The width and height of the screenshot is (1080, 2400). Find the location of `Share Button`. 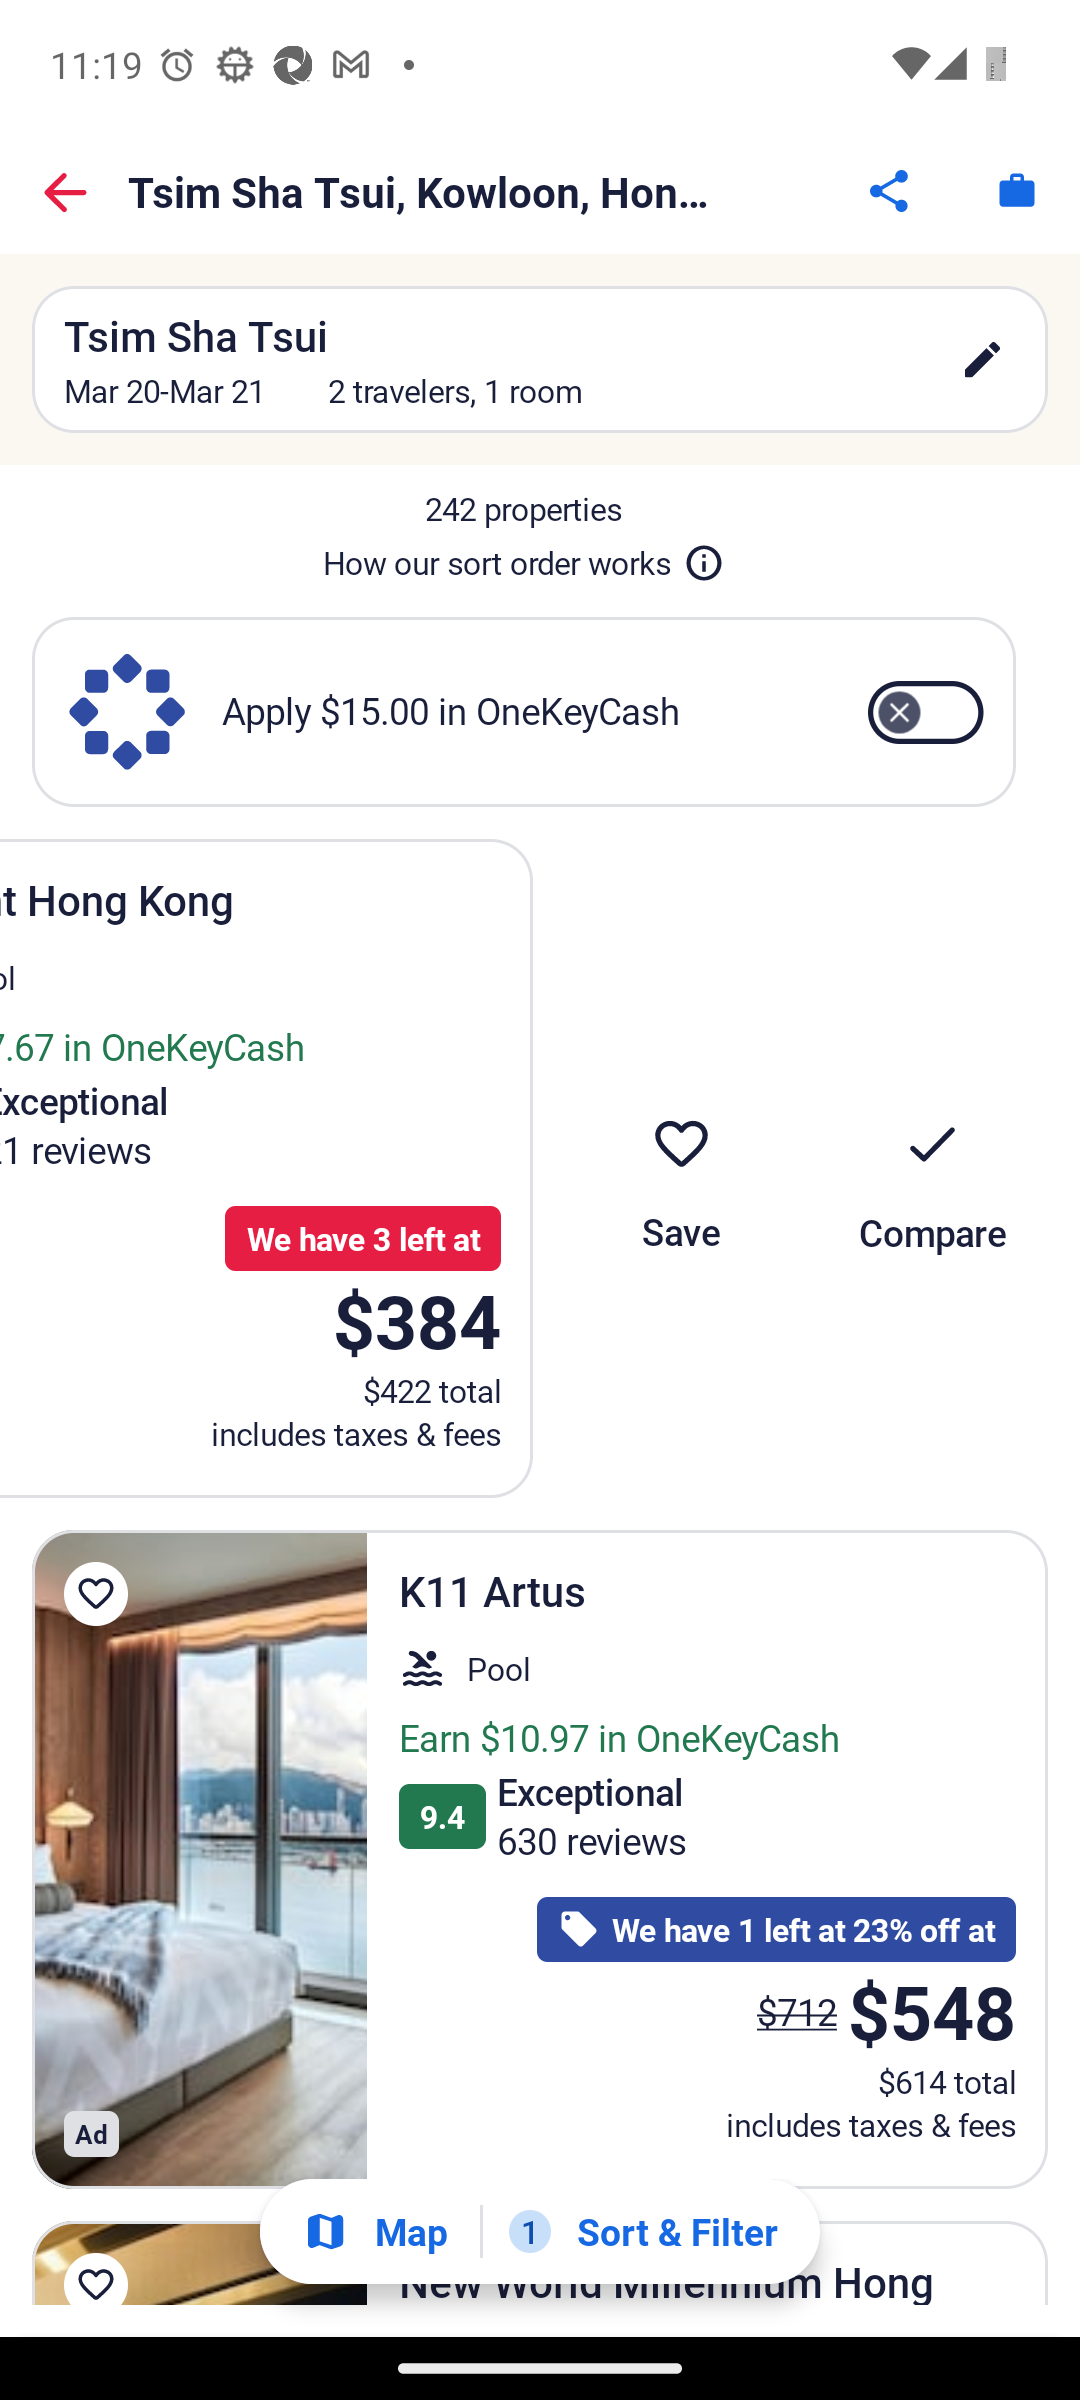

Share Button is located at coordinates (890, 190).